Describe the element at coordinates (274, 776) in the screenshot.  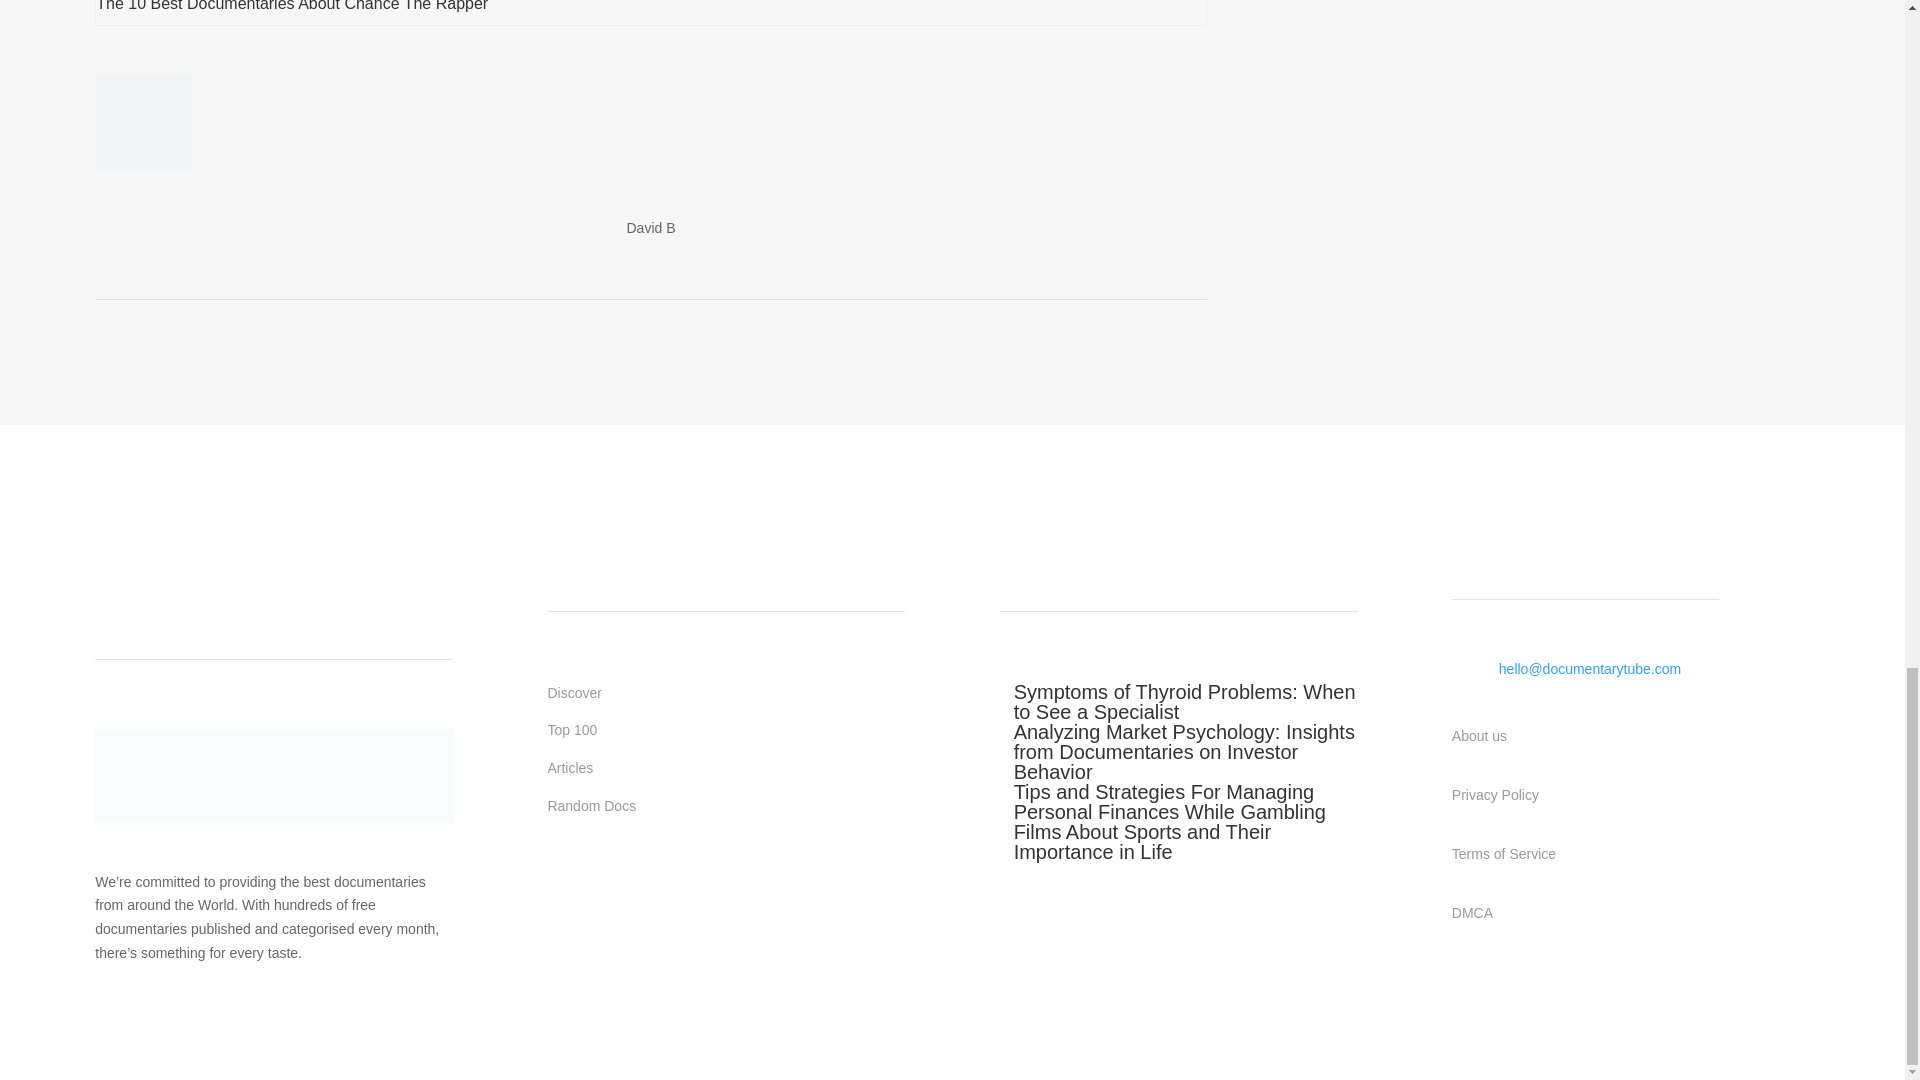
I see `dc-removebg-preview` at that location.